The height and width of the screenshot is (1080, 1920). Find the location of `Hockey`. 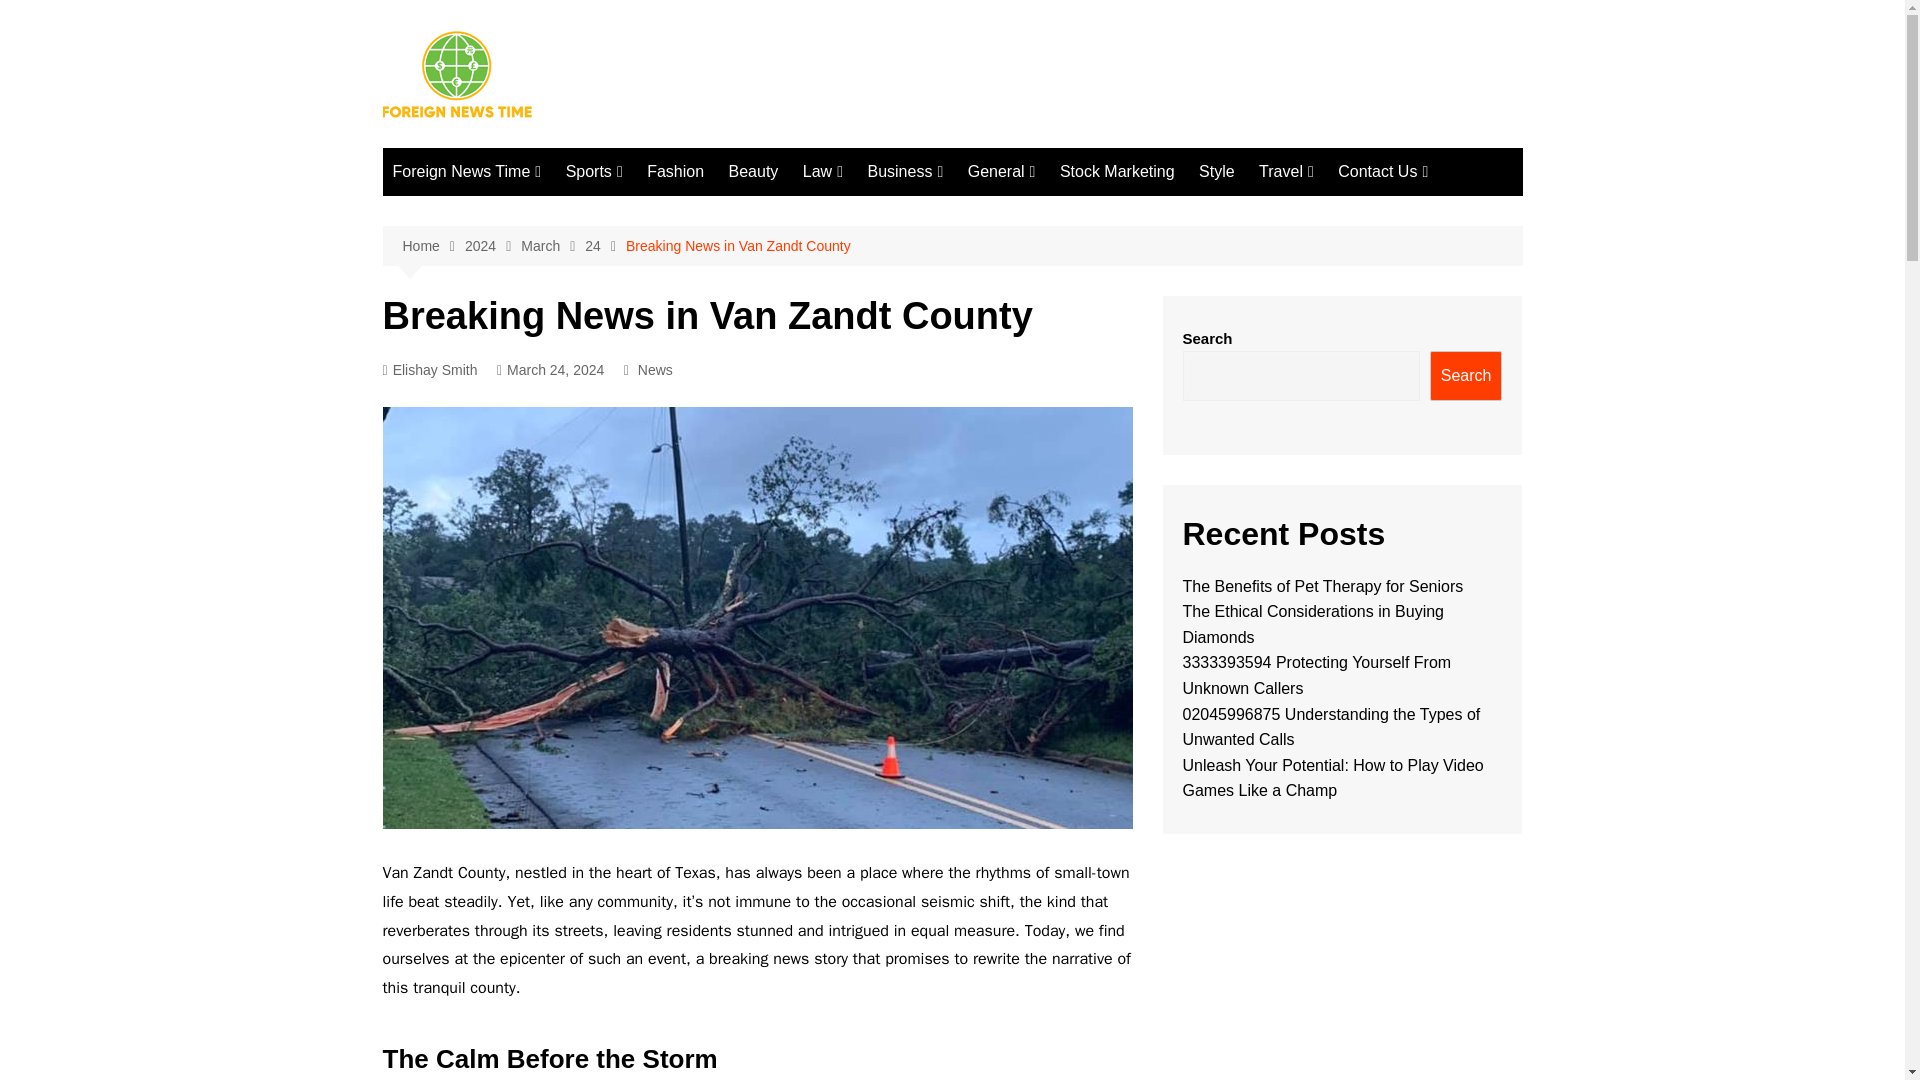

Hockey is located at coordinates (886, 344).